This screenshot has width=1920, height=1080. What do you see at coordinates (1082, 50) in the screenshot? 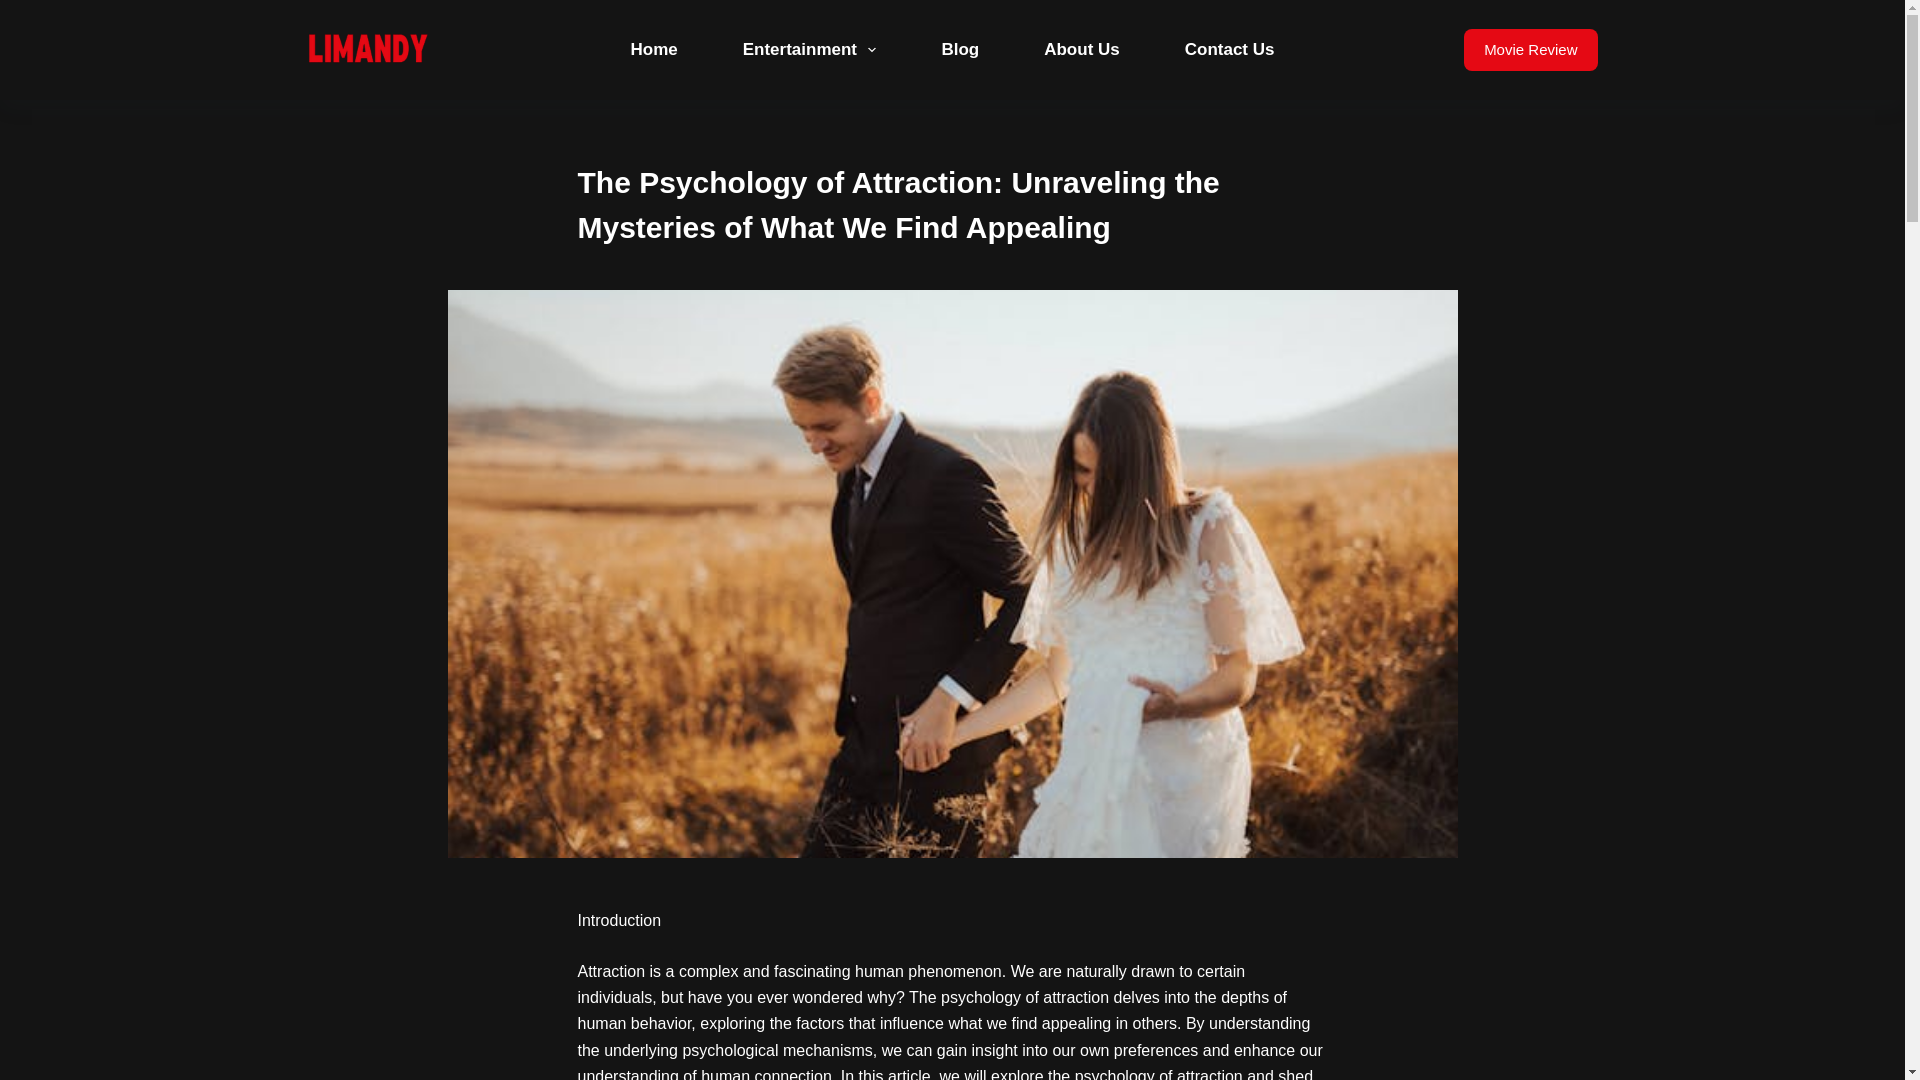
I see `About Us` at bounding box center [1082, 50].